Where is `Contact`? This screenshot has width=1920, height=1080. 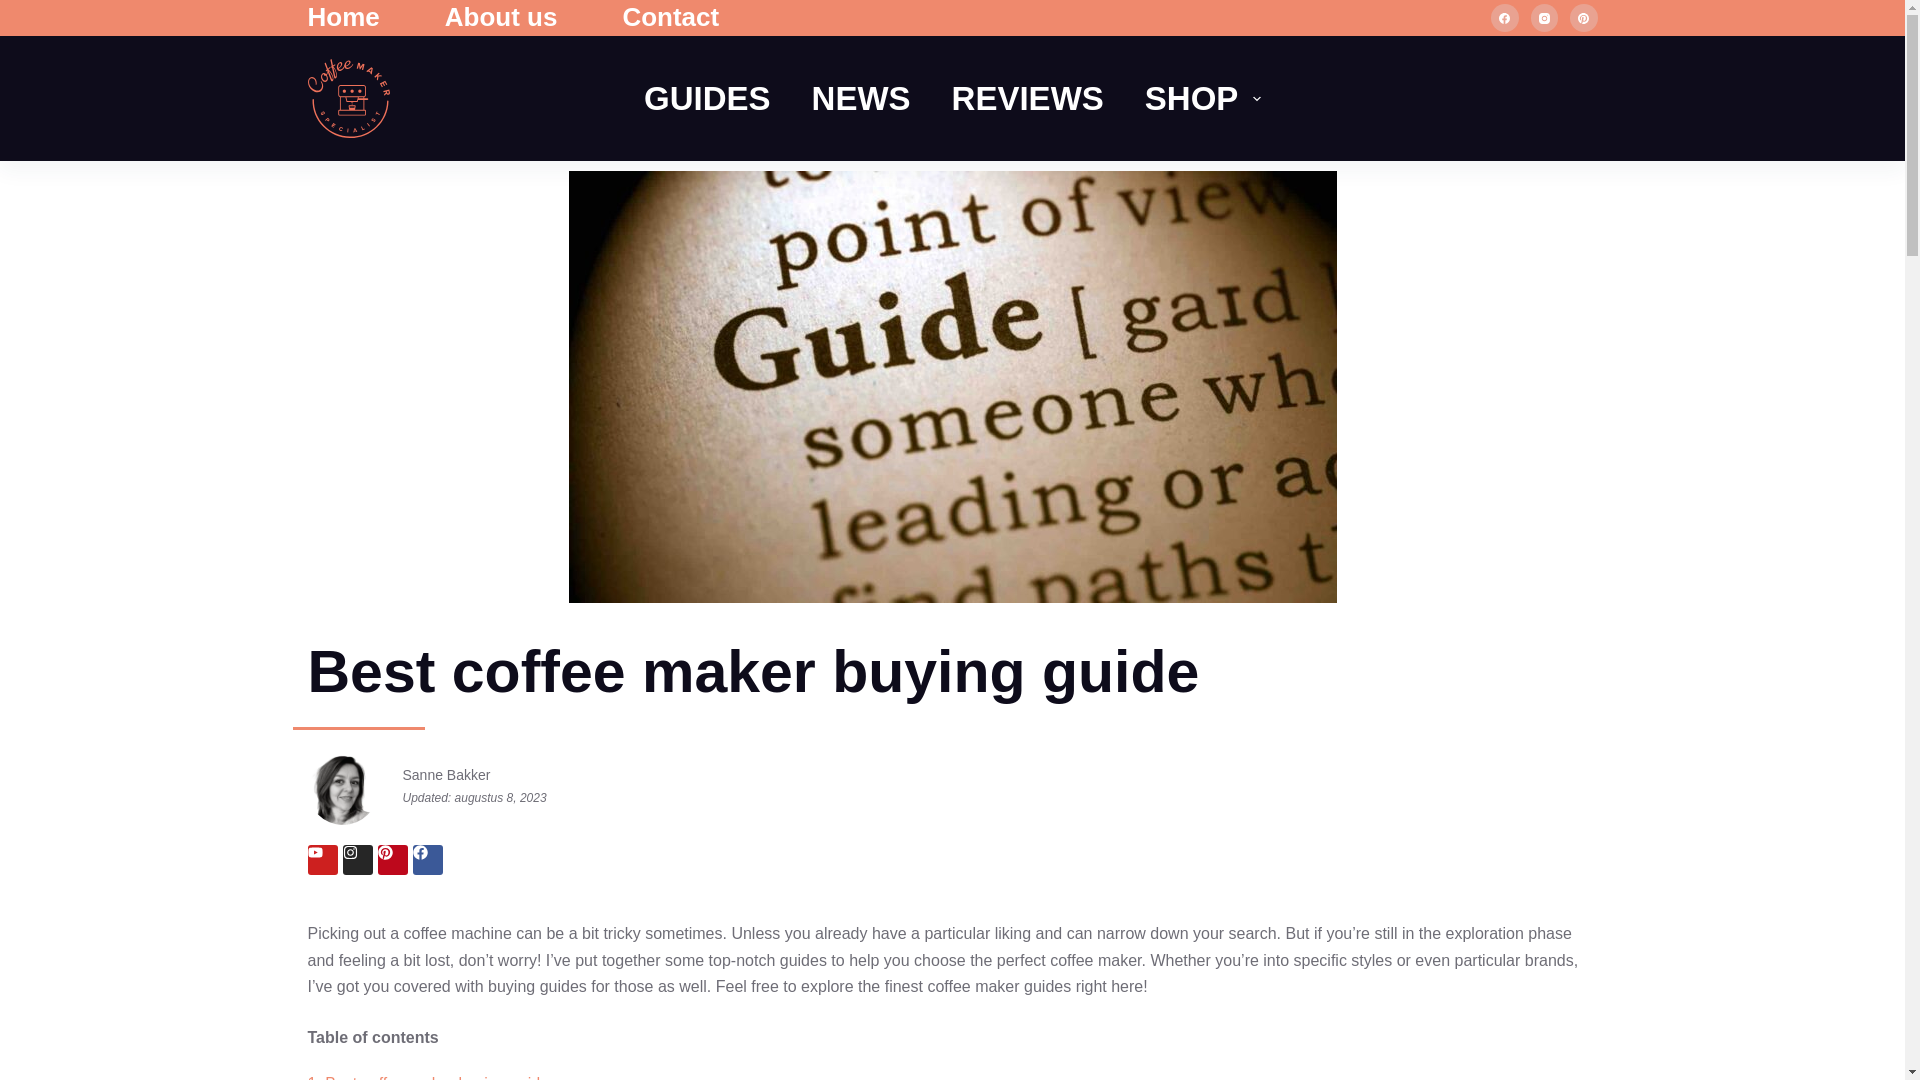 Contact is located at coordinates (670, 18).